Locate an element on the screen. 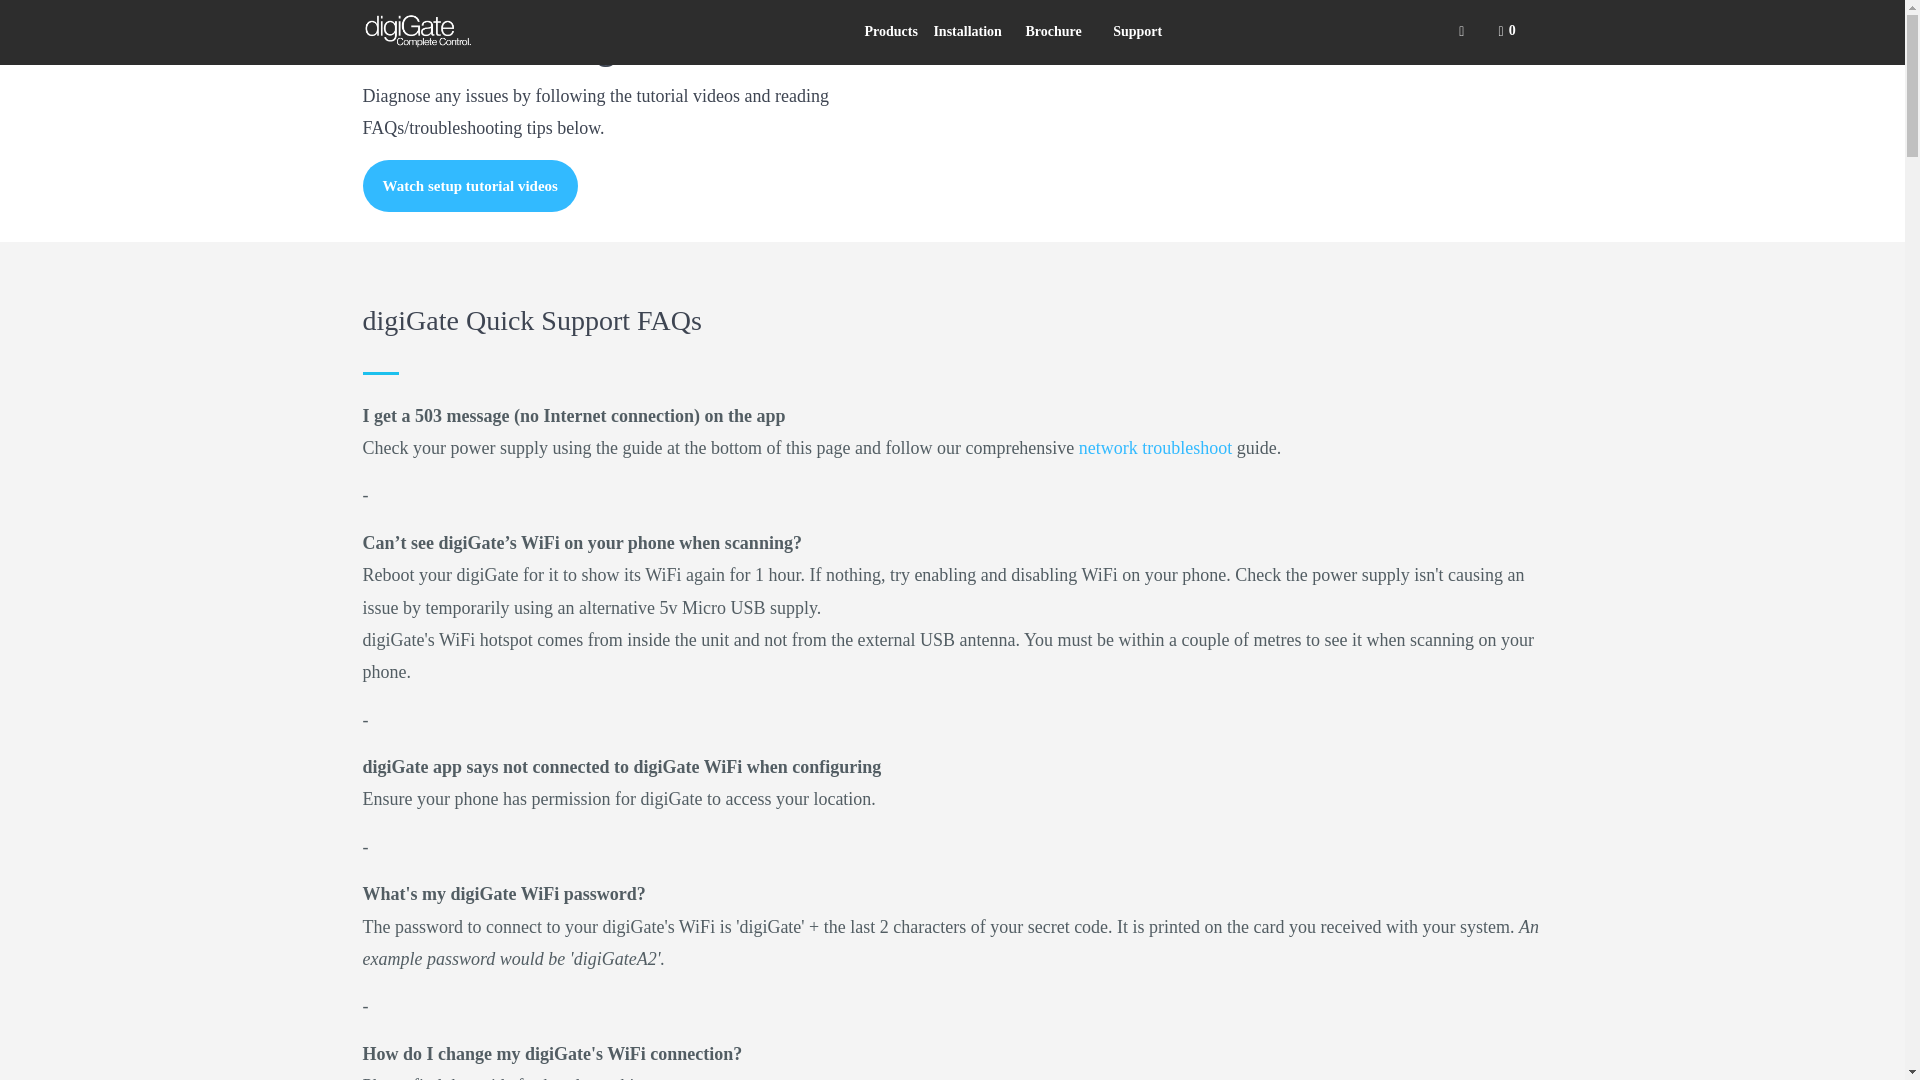 The image size is (1920, 1080). digiGate is located at coordinates (464, 30).